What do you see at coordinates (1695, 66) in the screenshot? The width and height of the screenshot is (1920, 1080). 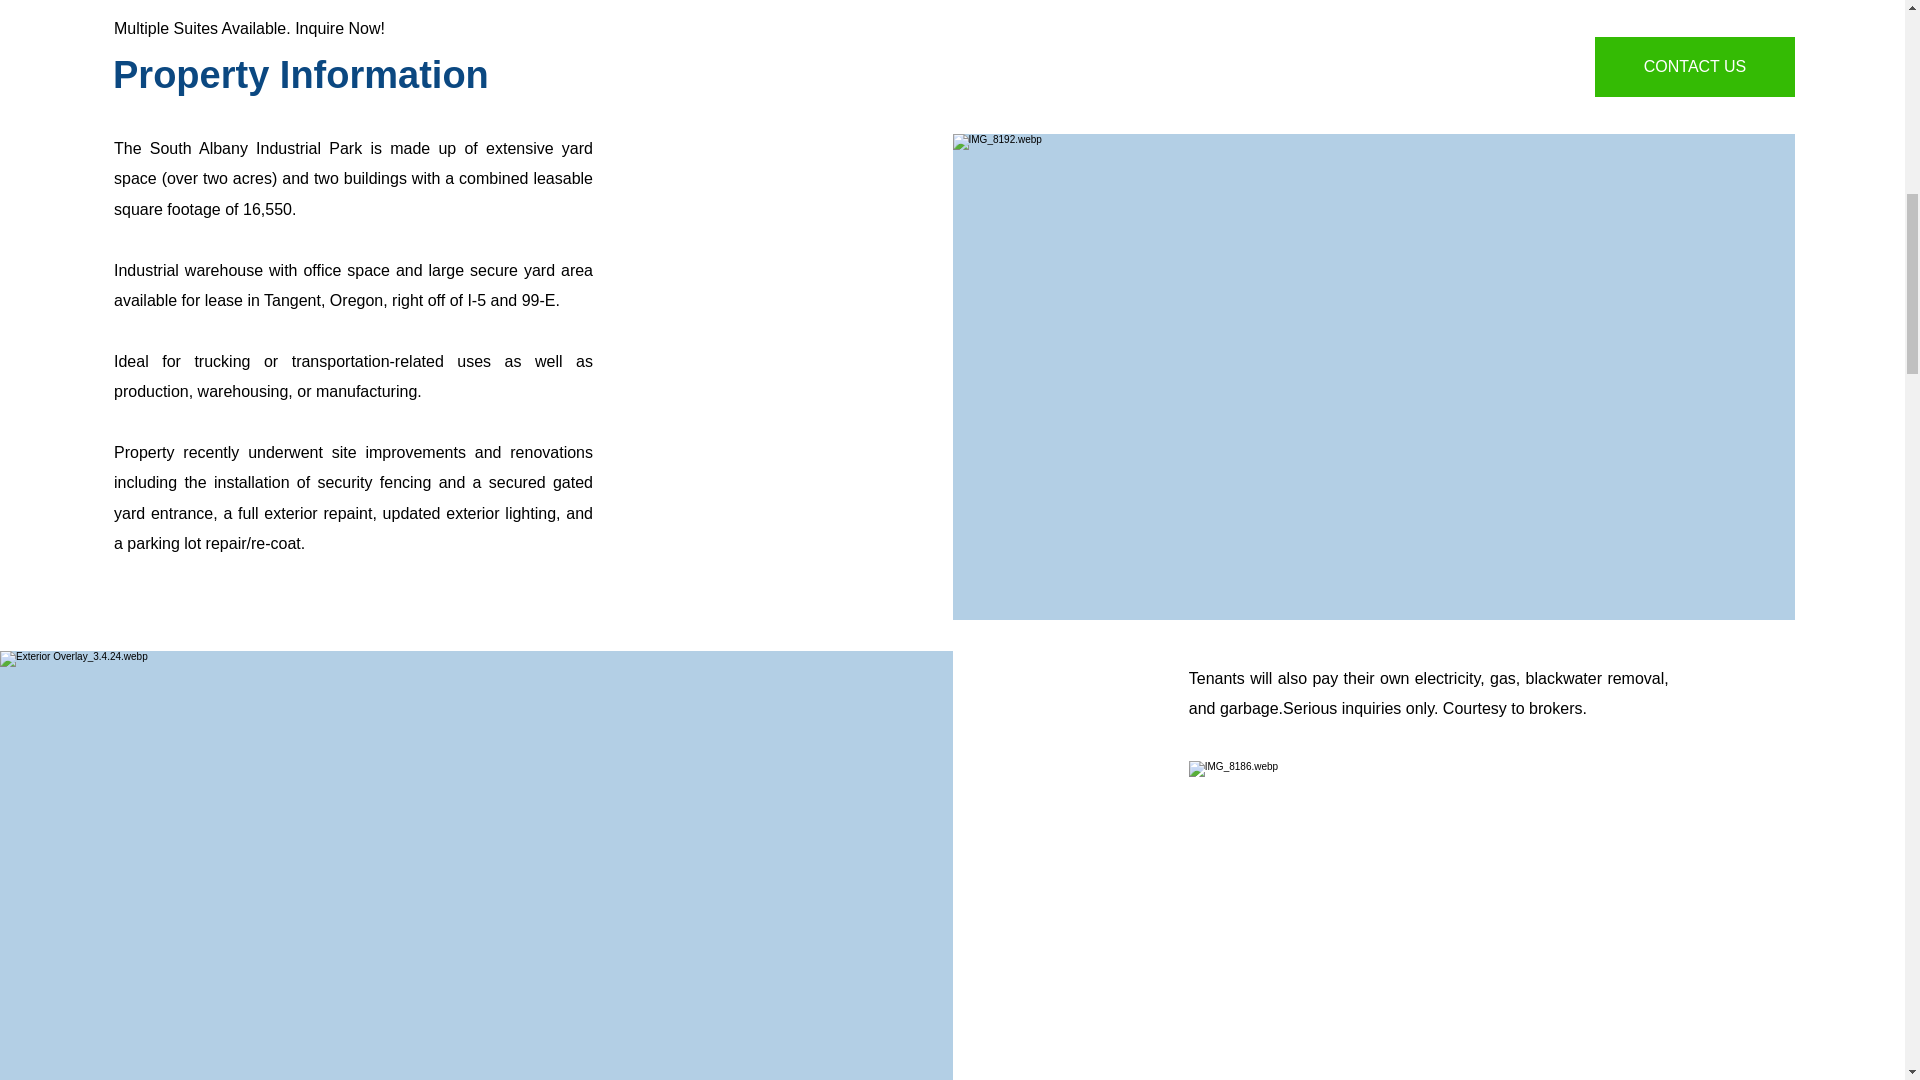 I see `CONTACT US` at bounding box center [1695, 66].